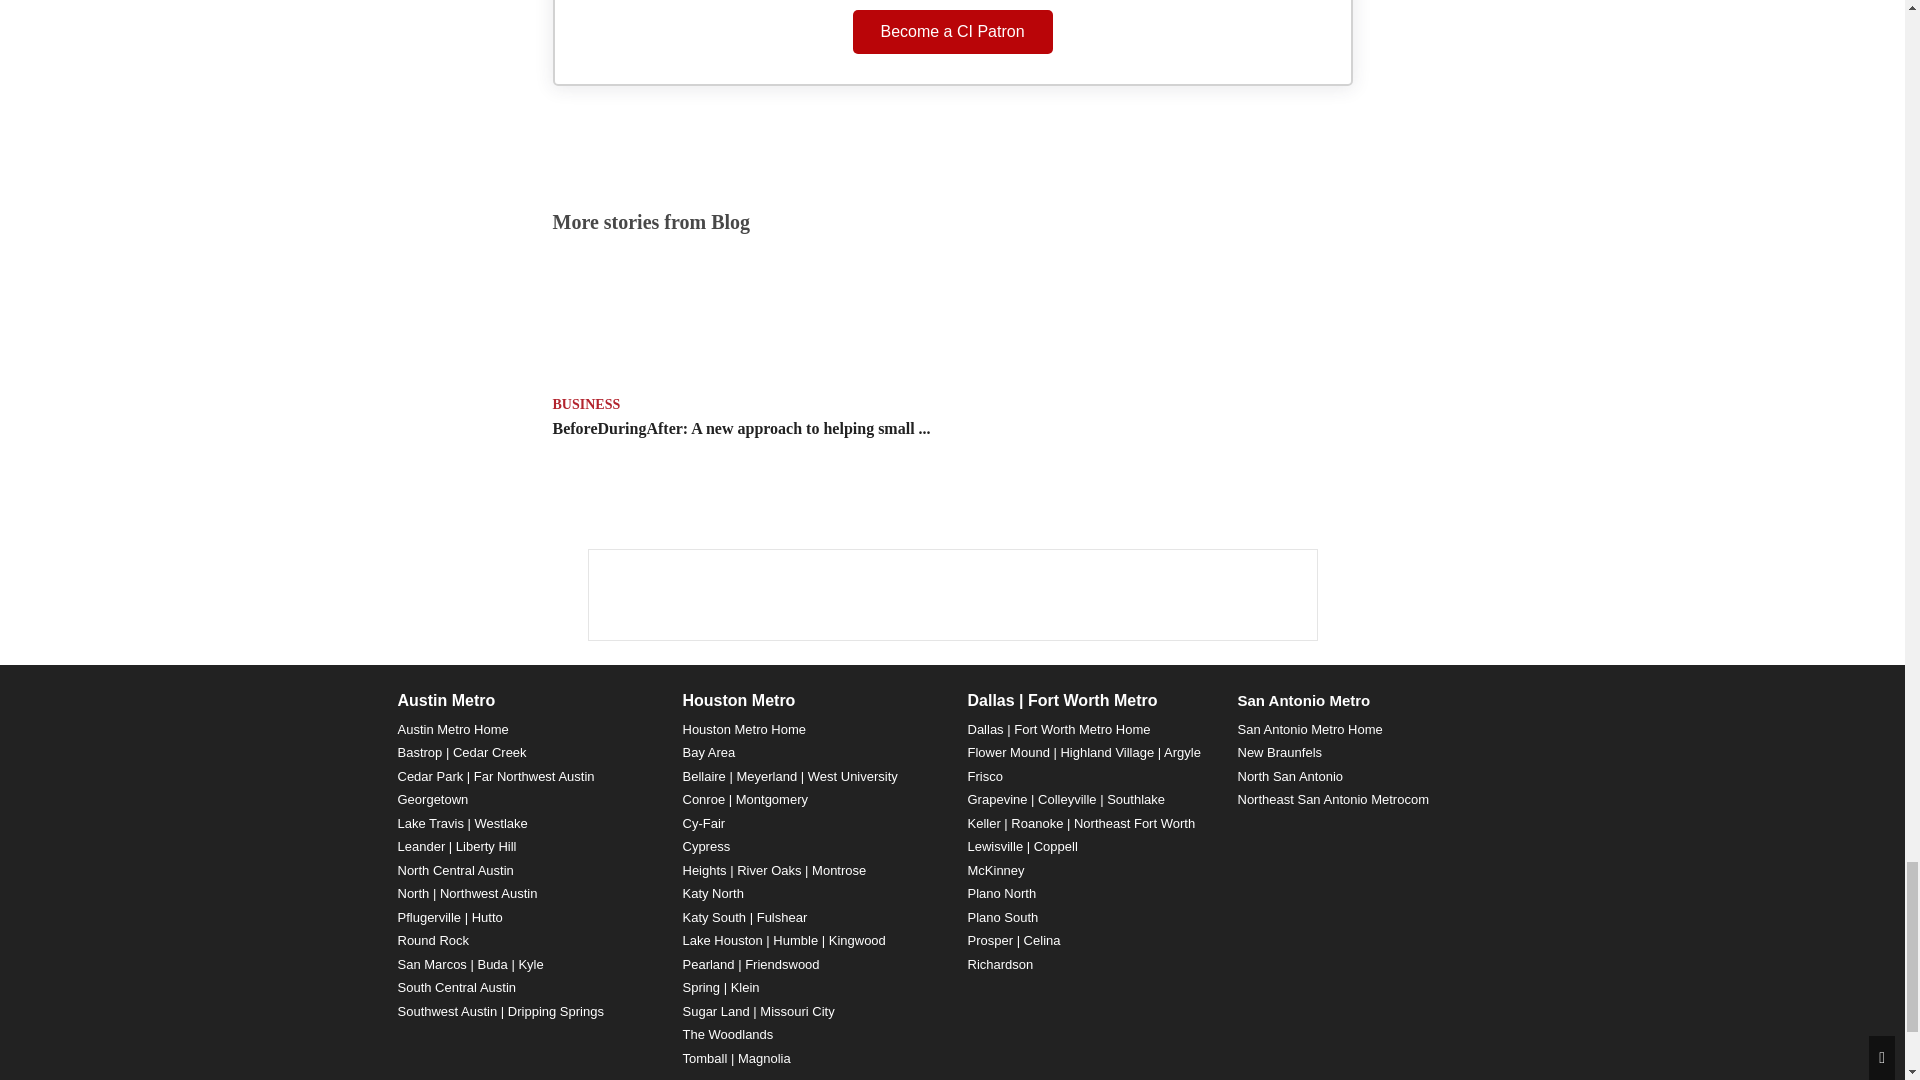  What do you see at coordinates (951, 594) in the screenshot?
I see `3rd party ad content` at bounding box center [951, 594].